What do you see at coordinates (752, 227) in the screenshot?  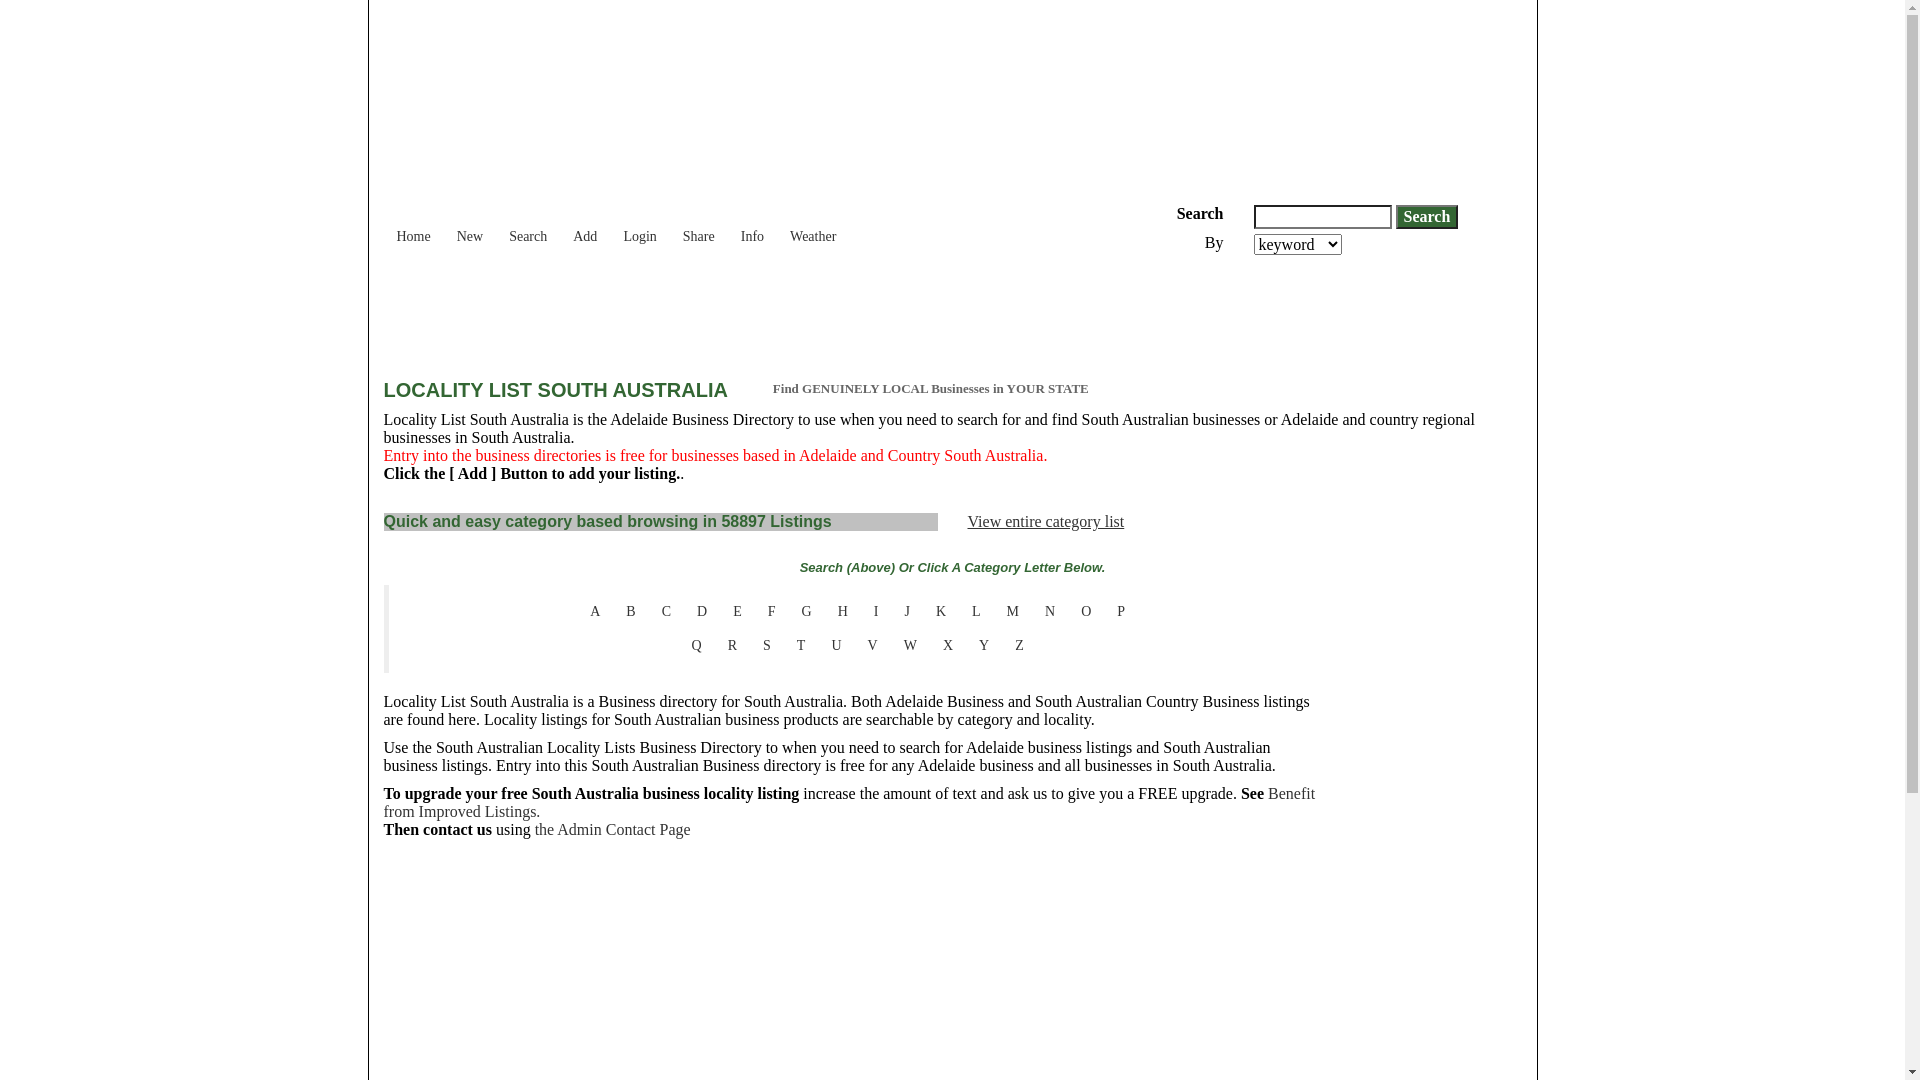 I see `Info` at bounding box center [752, 227].